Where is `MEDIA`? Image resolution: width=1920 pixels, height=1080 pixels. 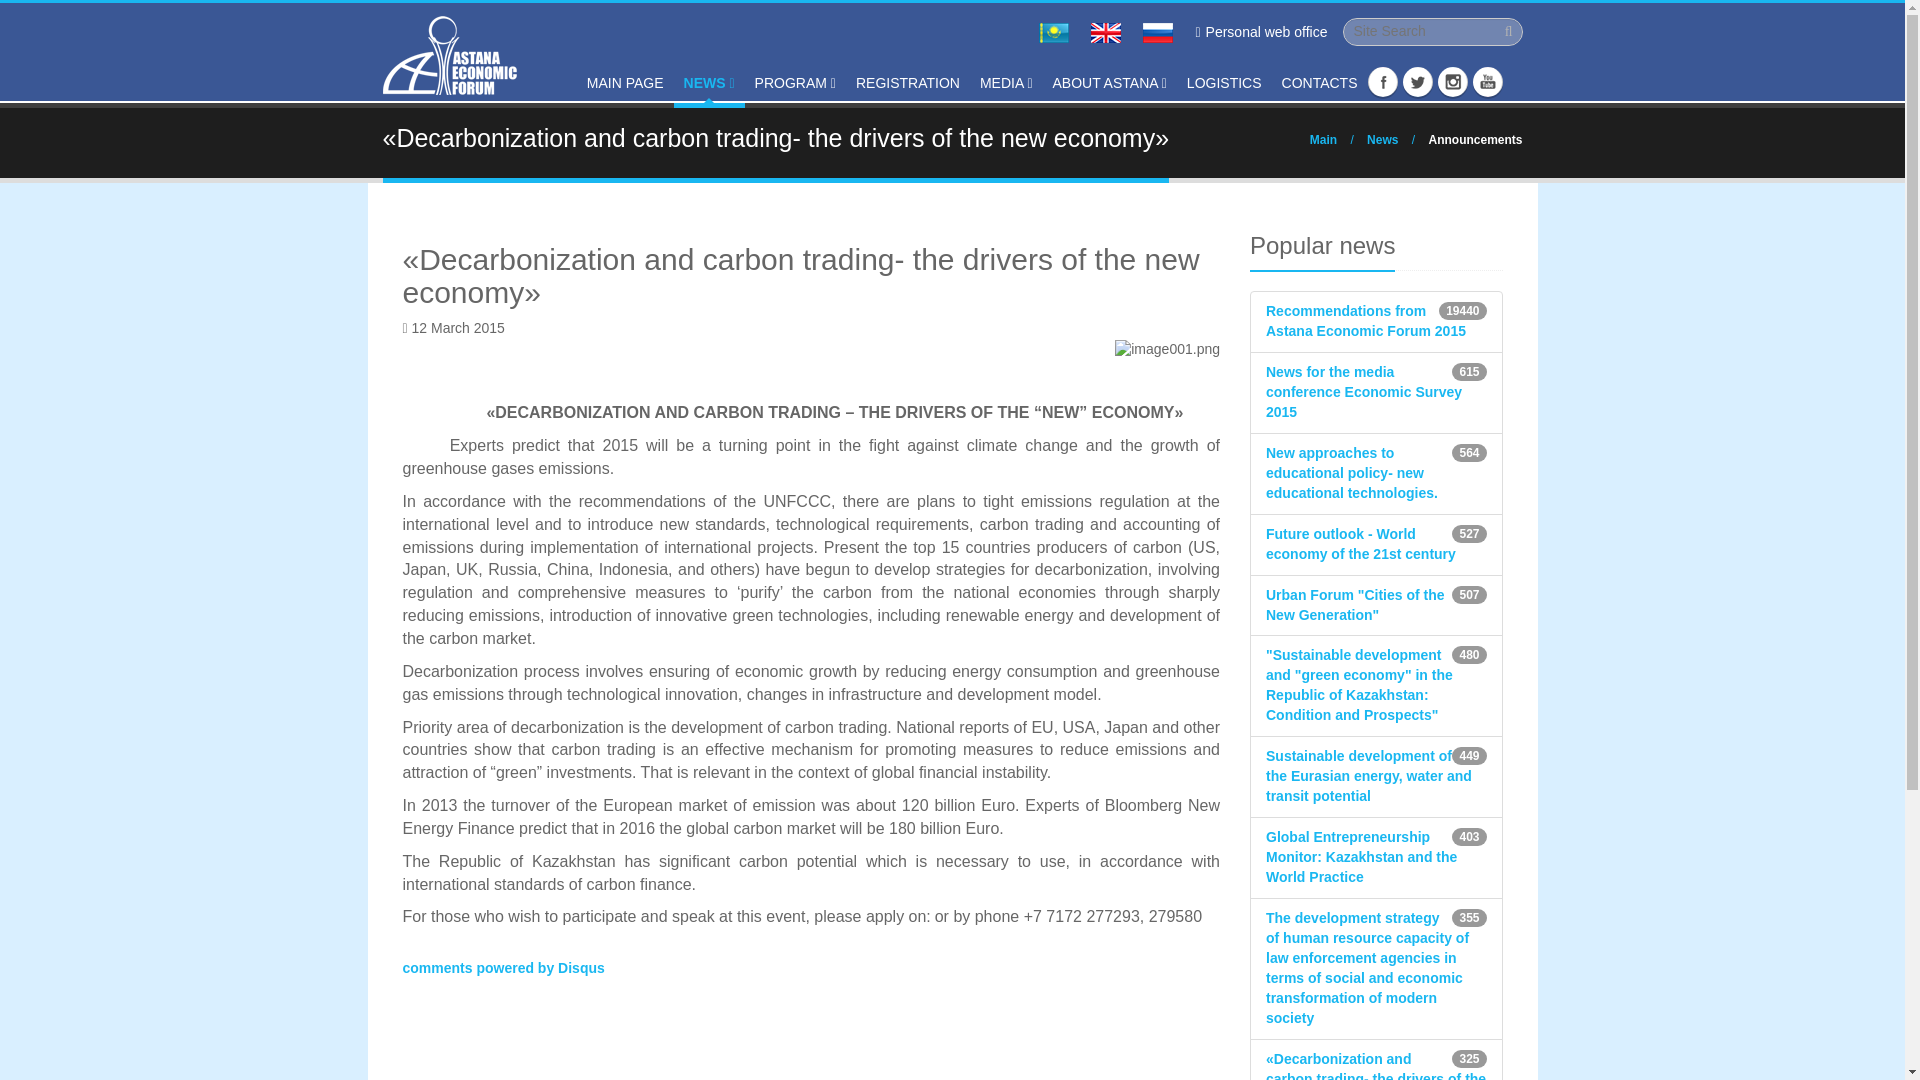
MEDIA is located at coordinates (1006, 85).